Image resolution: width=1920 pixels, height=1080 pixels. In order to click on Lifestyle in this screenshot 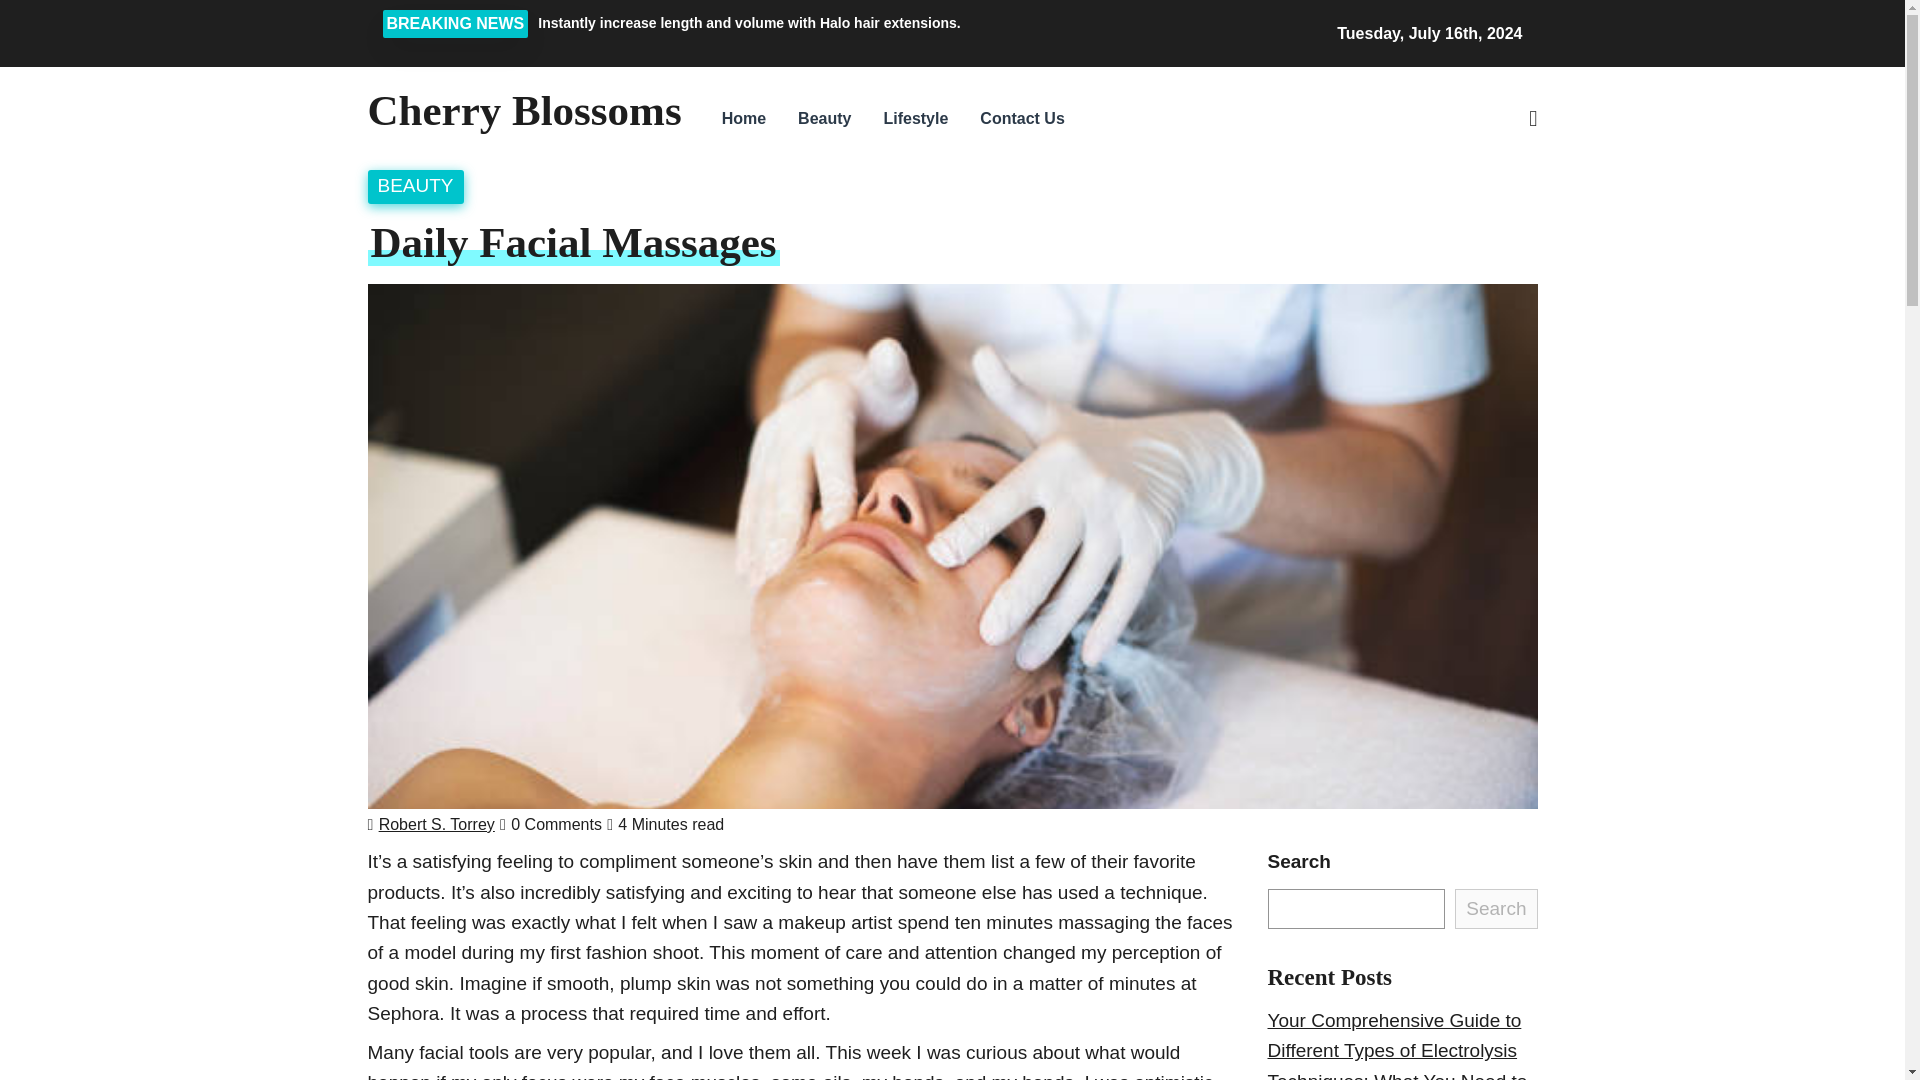, I will do `click(915, 118)`.